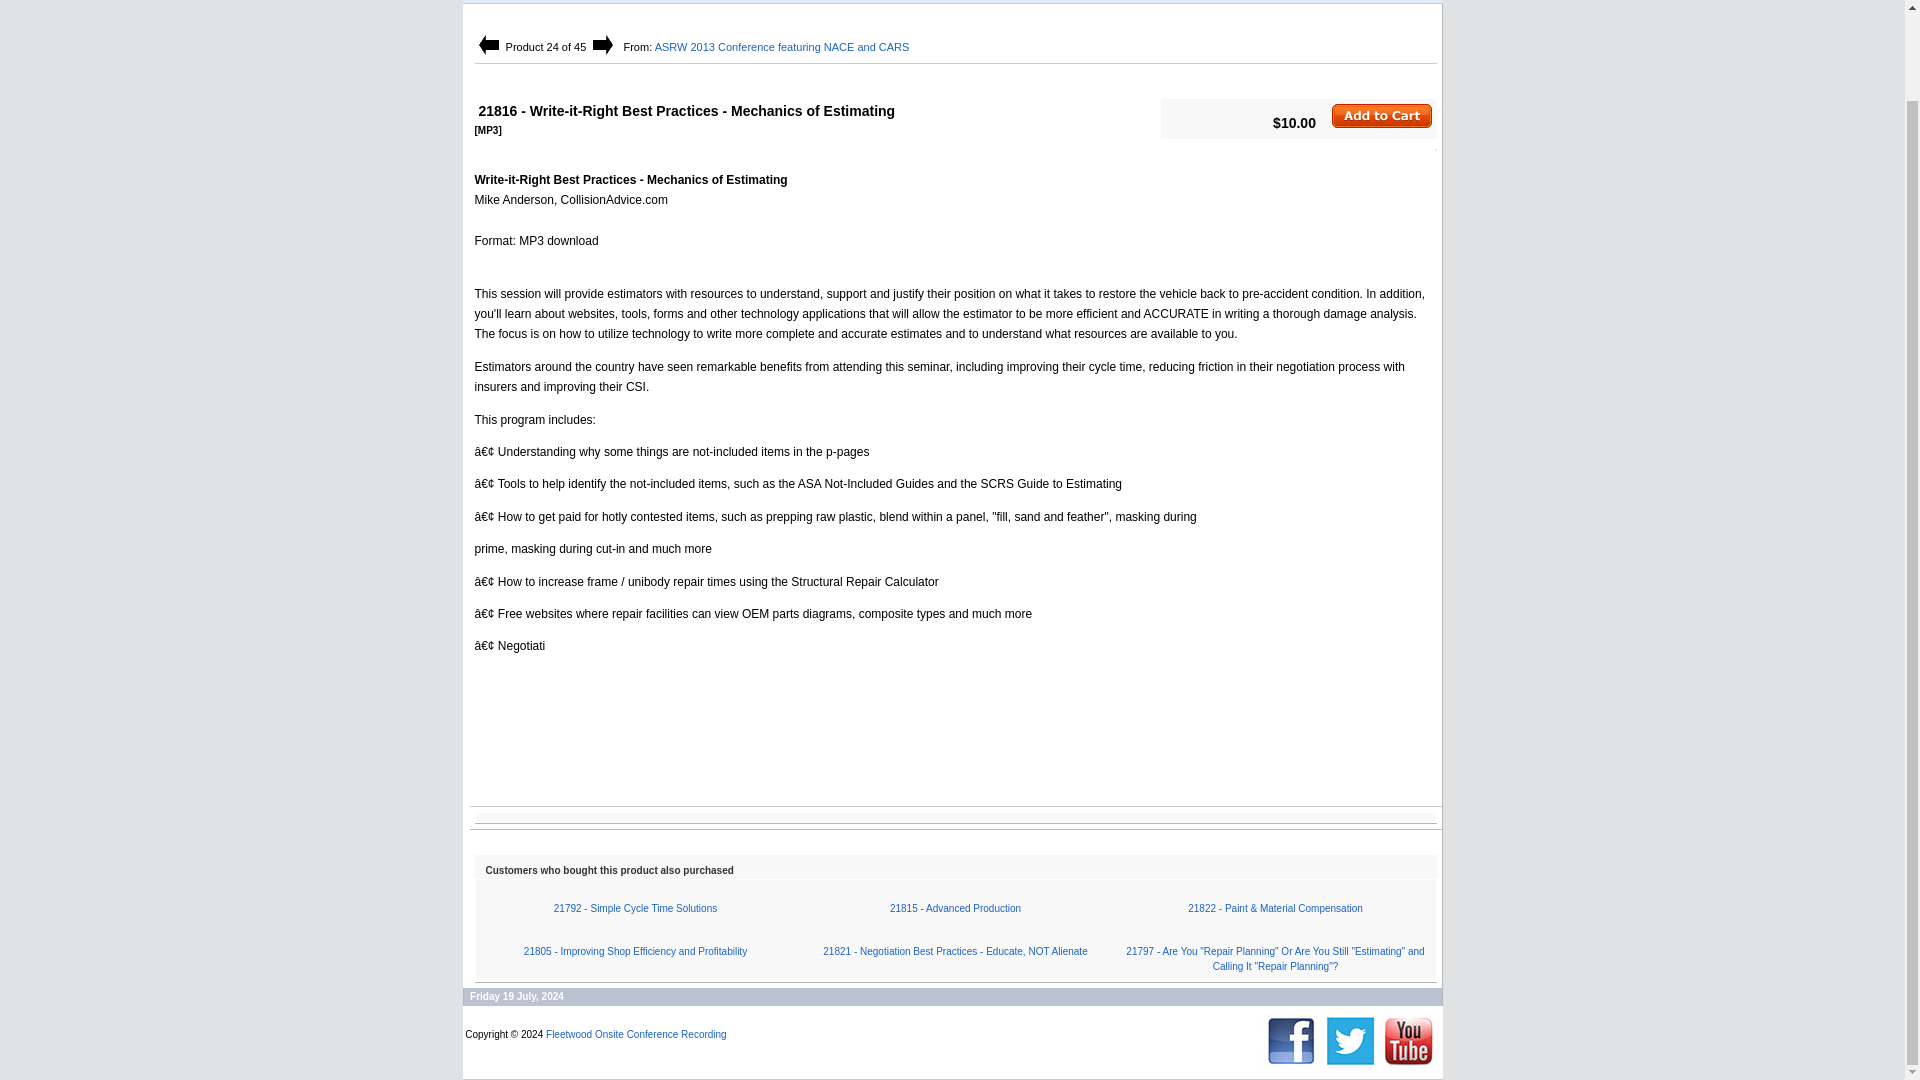 The height and width of the screenshot is (1080, 1920). I want to click on 21805 - Improving Shop Efficiency and Profitability, so click(635, 951).